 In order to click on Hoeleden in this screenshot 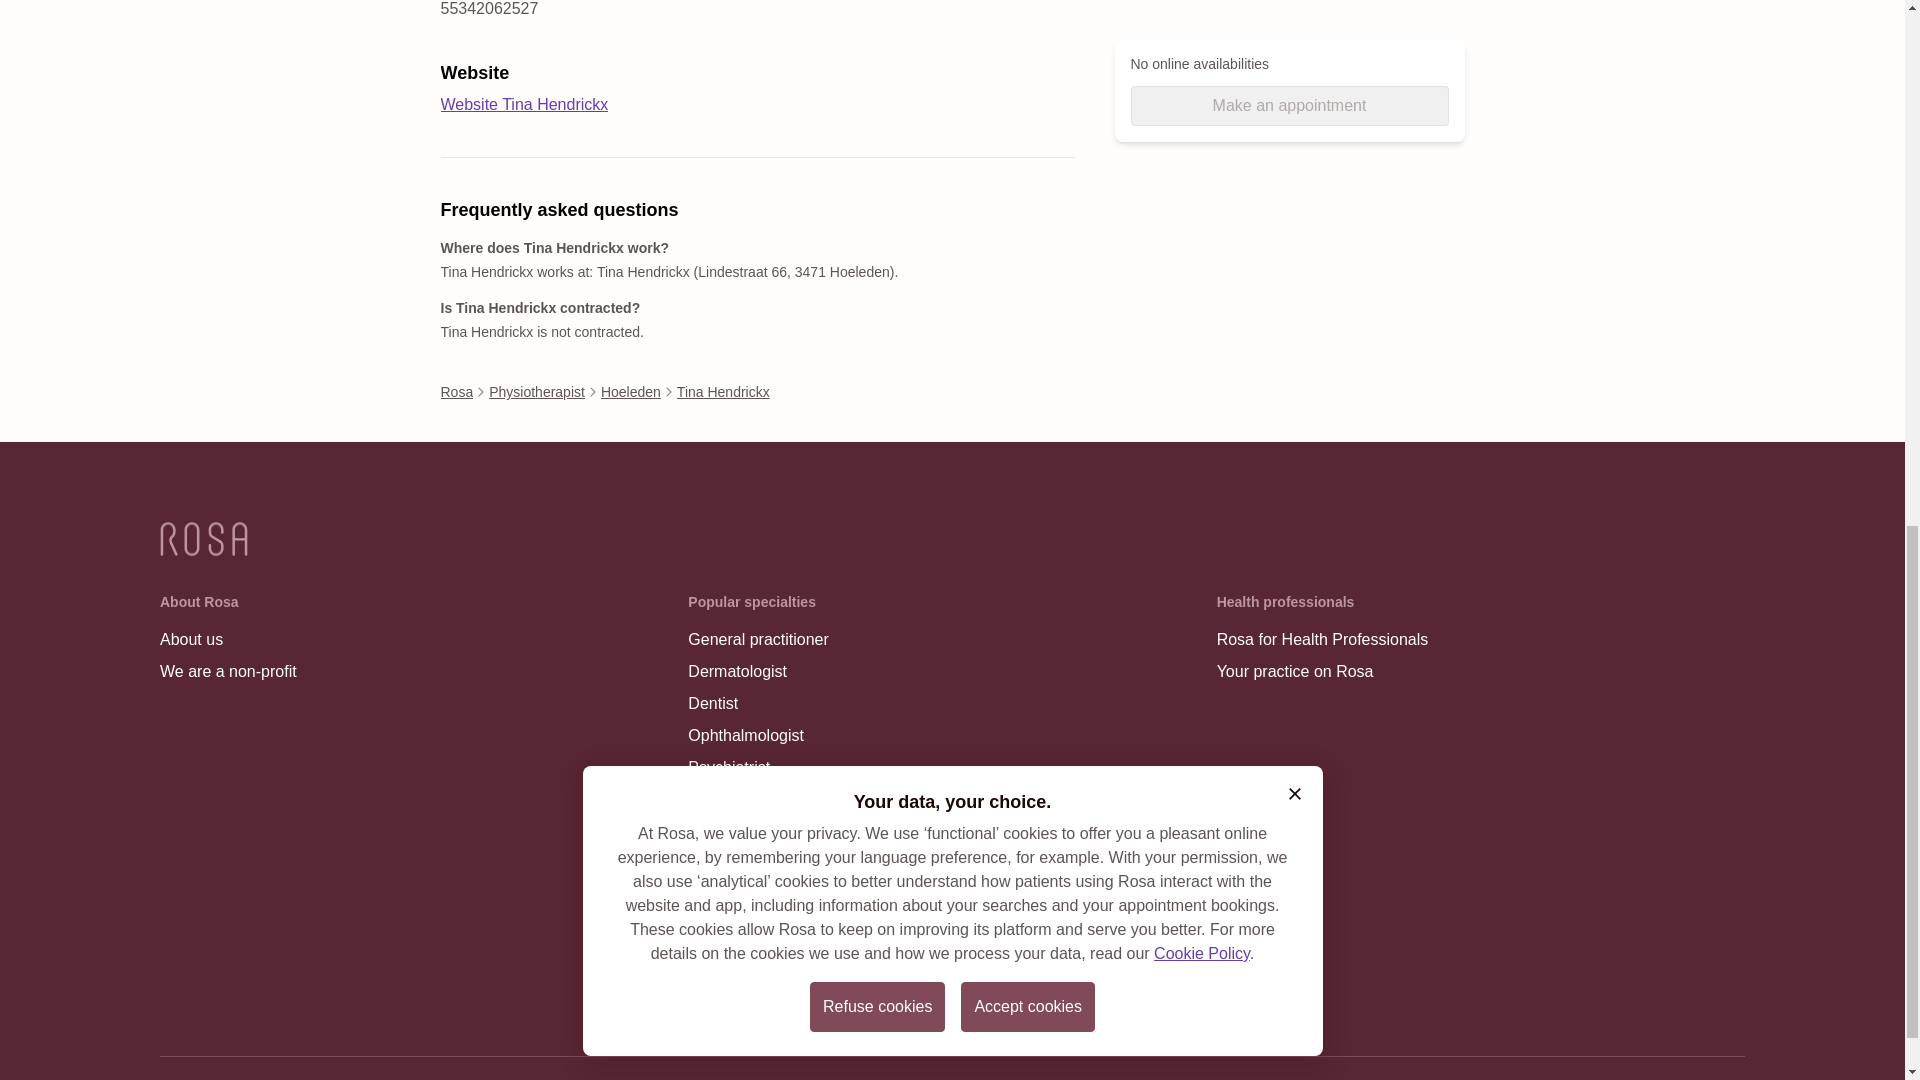, I will do `click(630, 392)`.